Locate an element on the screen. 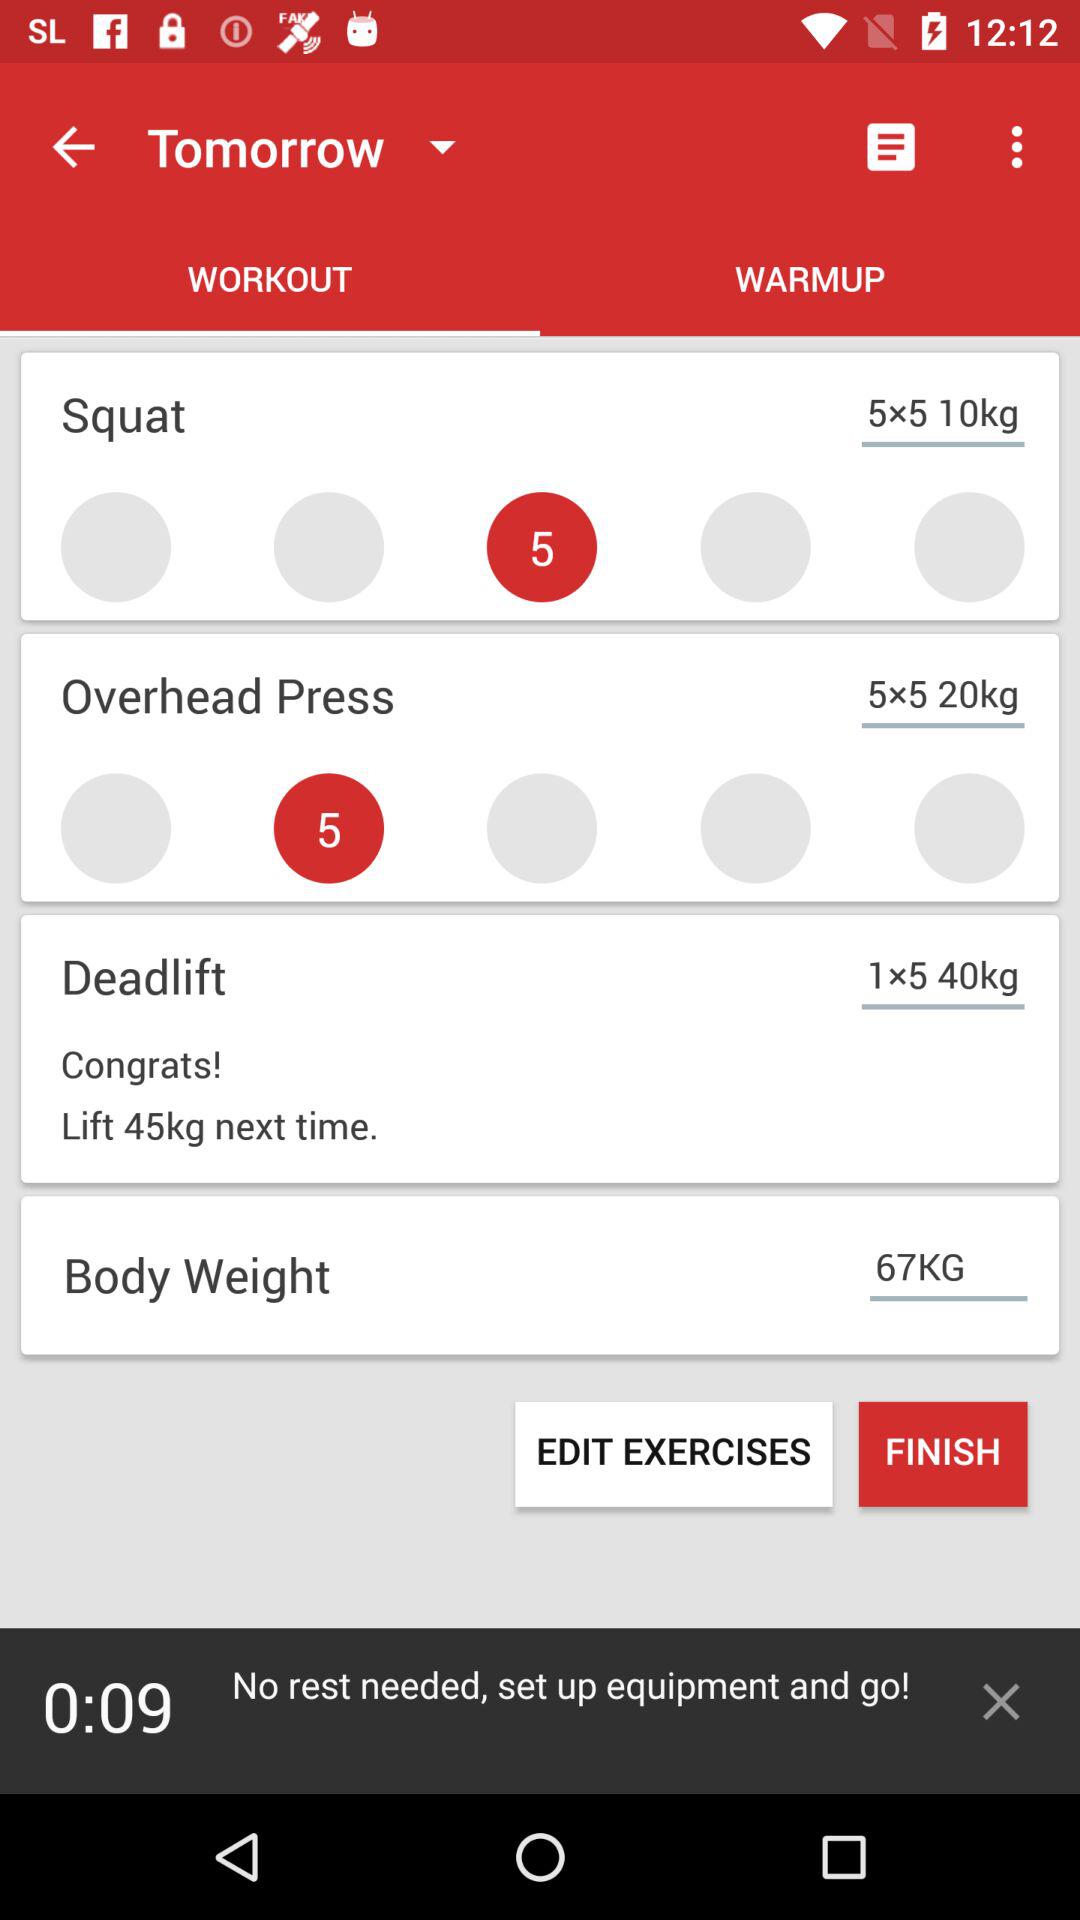 This screenshot has height=1920, width=1080. go to left of menu is located at coordinates (890, 146).